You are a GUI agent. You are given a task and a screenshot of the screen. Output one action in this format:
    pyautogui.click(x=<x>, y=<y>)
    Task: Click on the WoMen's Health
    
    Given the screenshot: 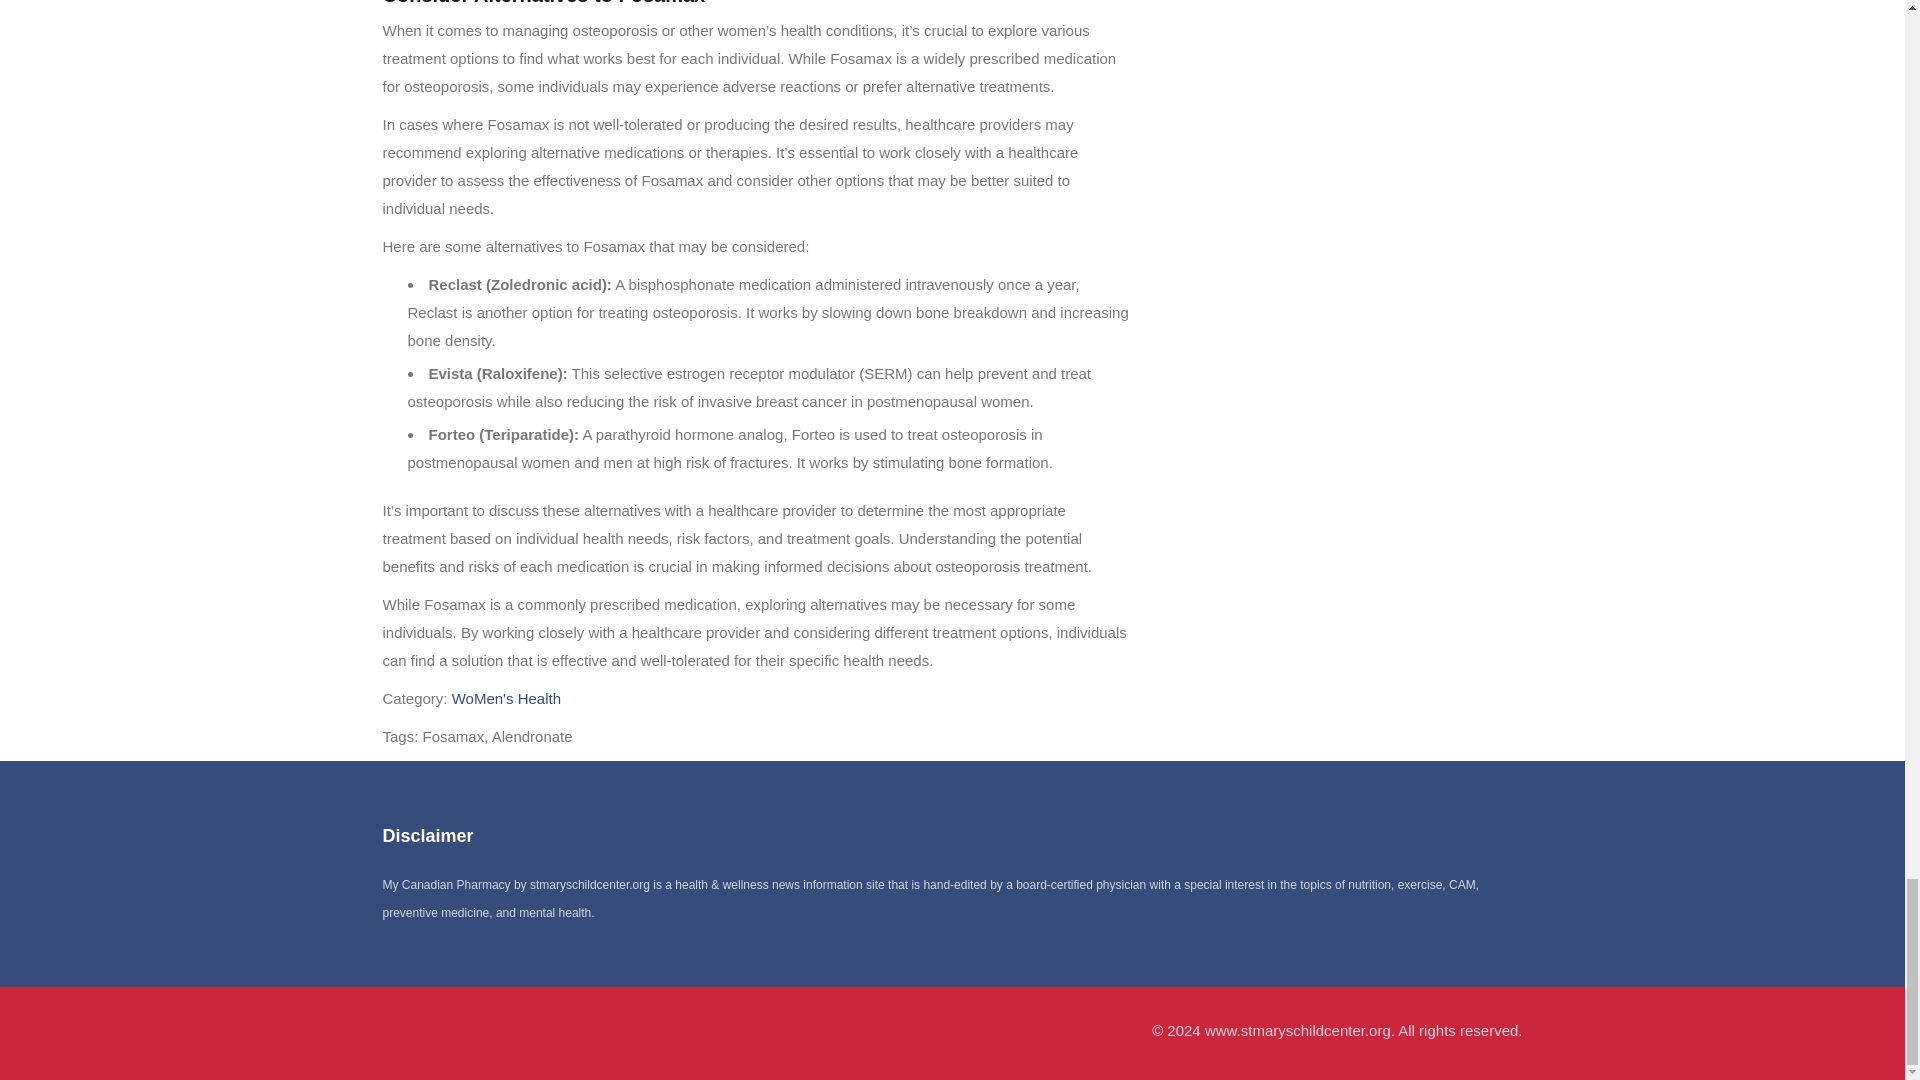 What is the action you would take?
    pyautogui.click(x=506, y=698)
    